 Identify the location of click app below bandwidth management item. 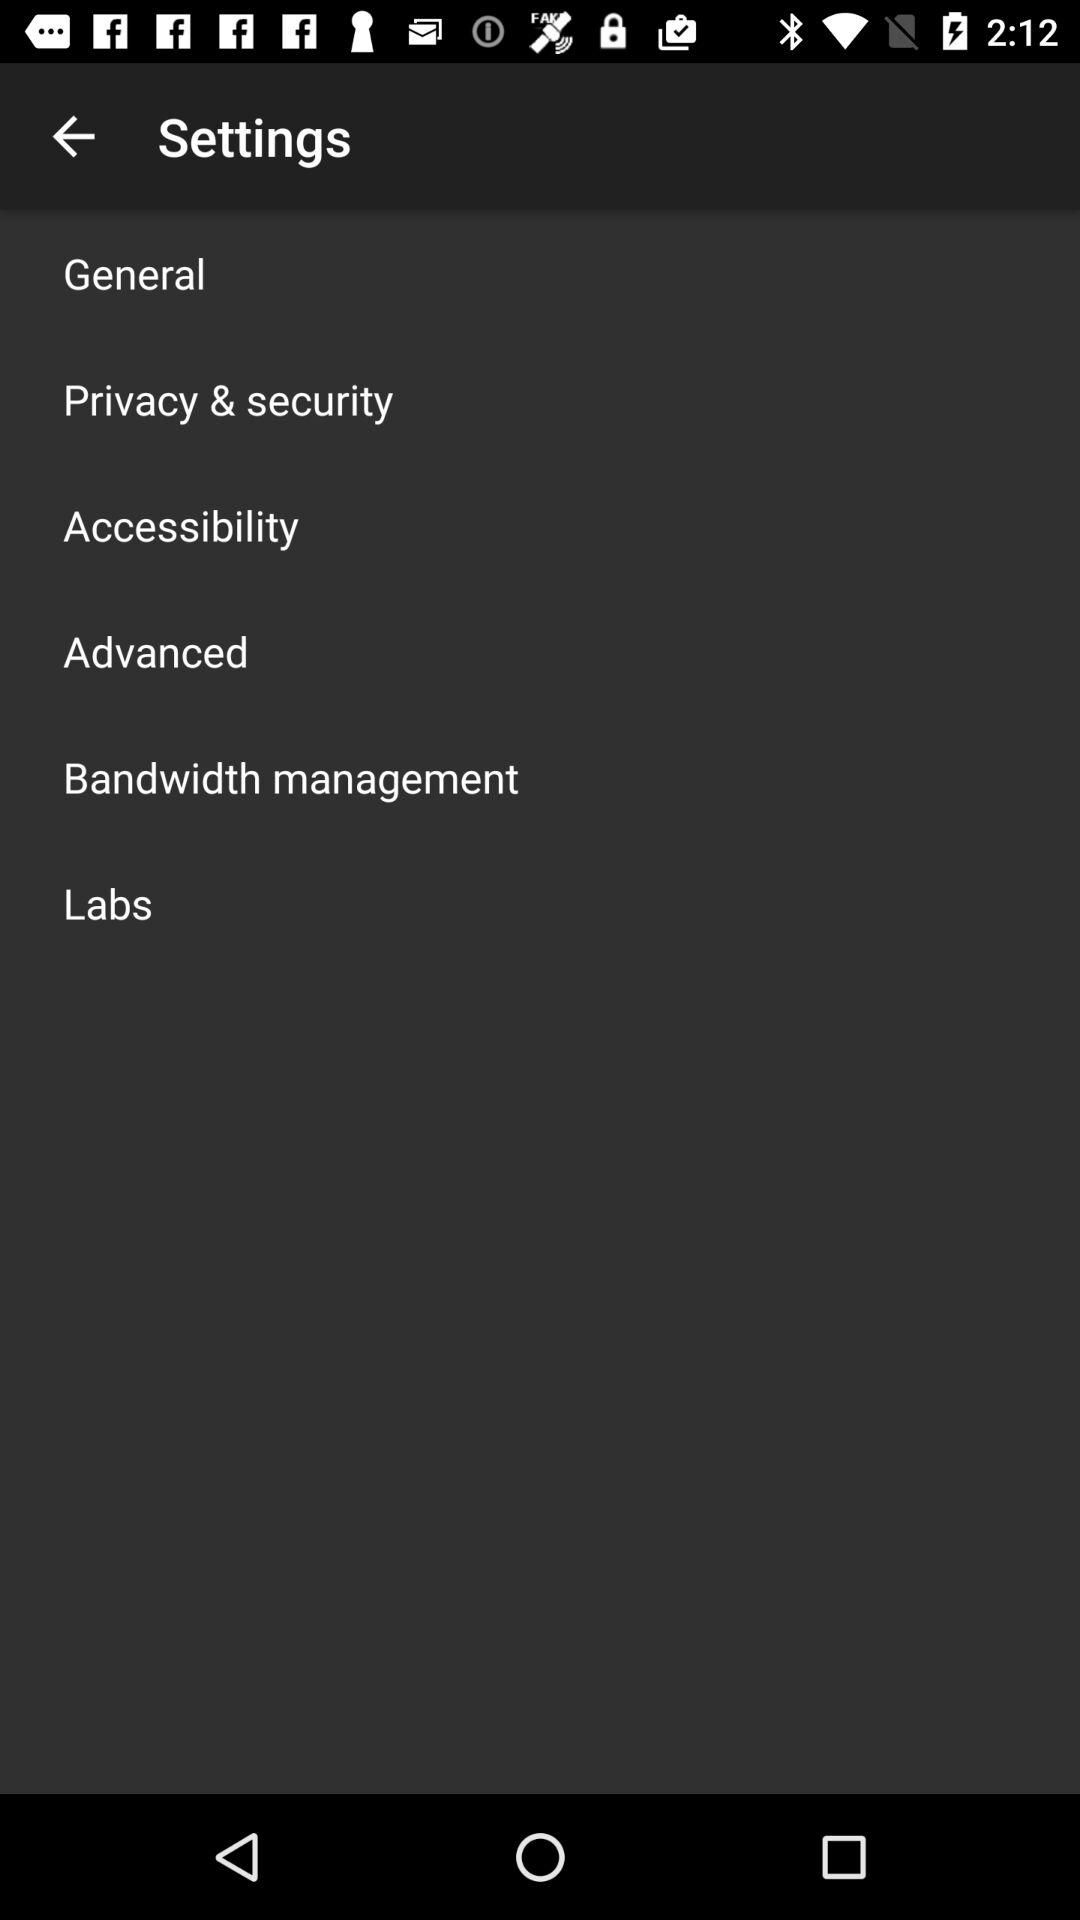
(108, 902).